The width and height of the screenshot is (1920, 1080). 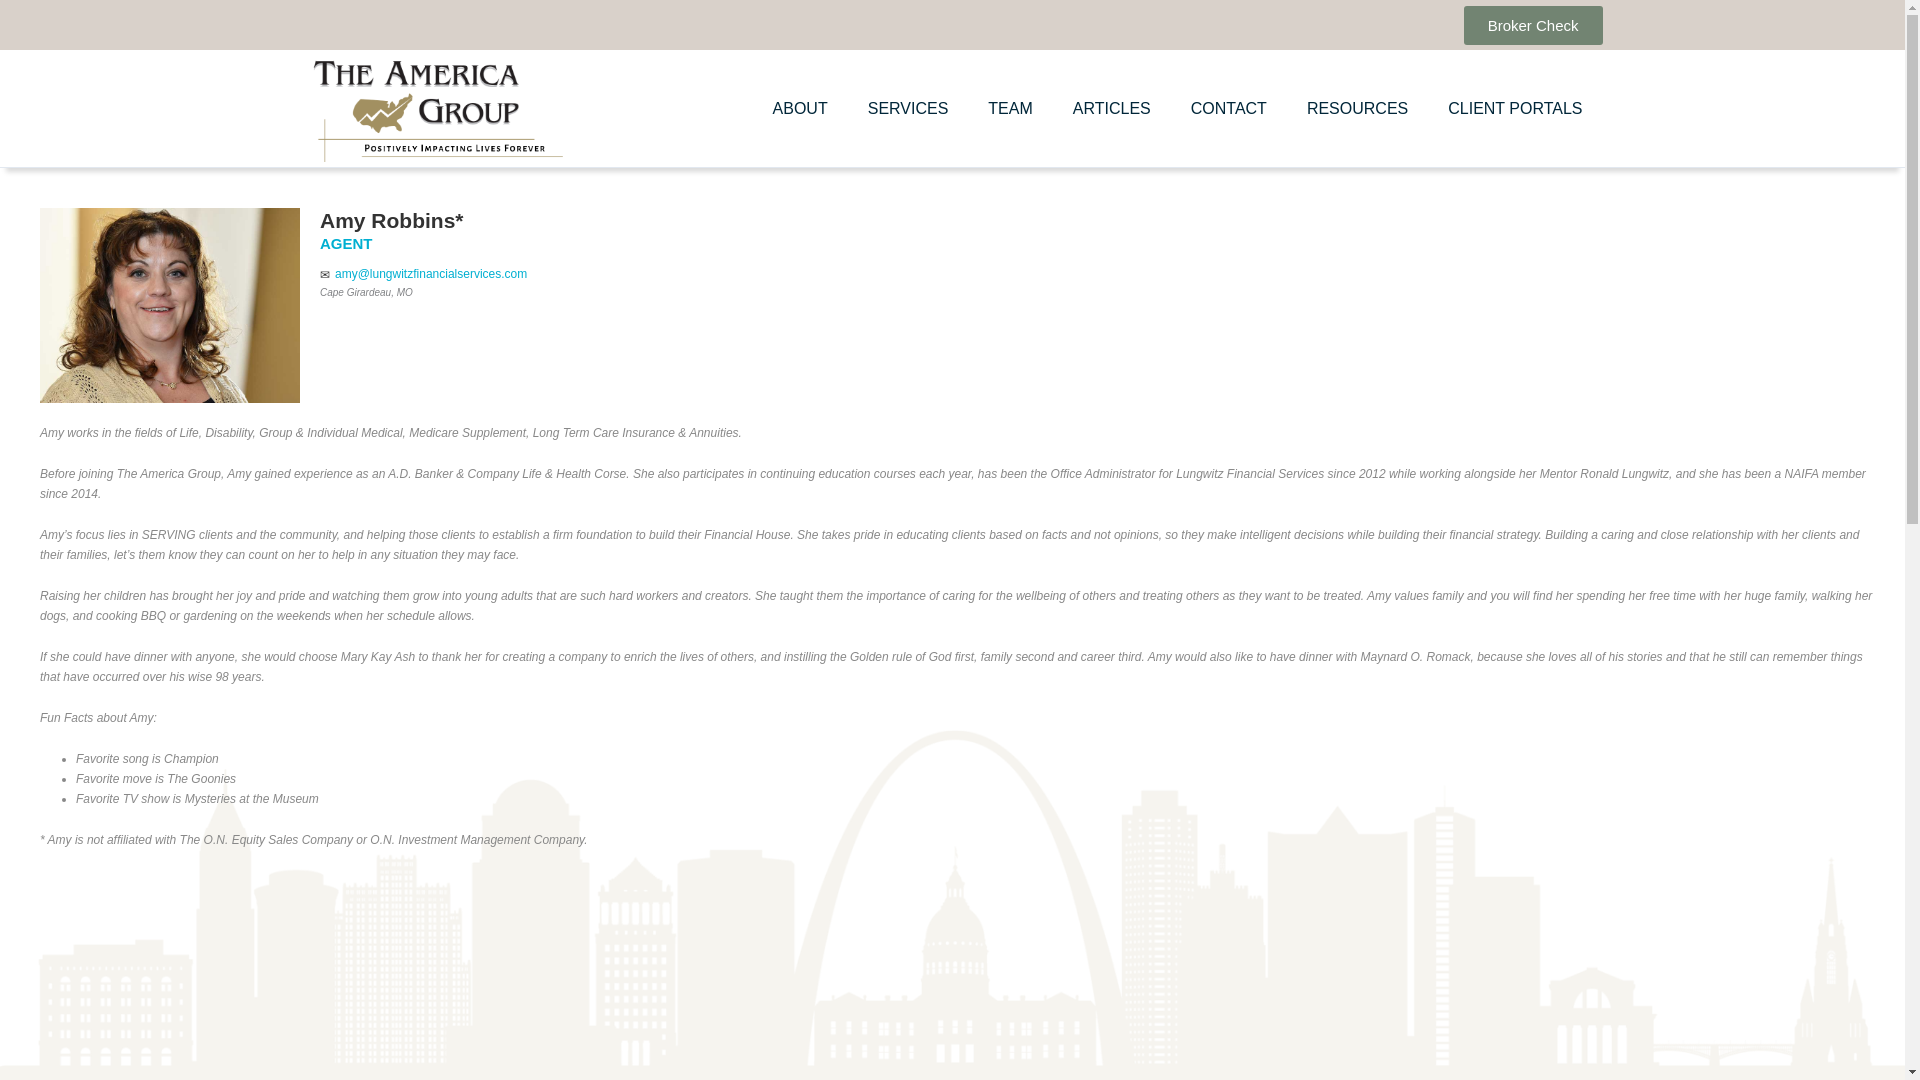 I want to click on CONTACT, so click(x=1228, y=108).